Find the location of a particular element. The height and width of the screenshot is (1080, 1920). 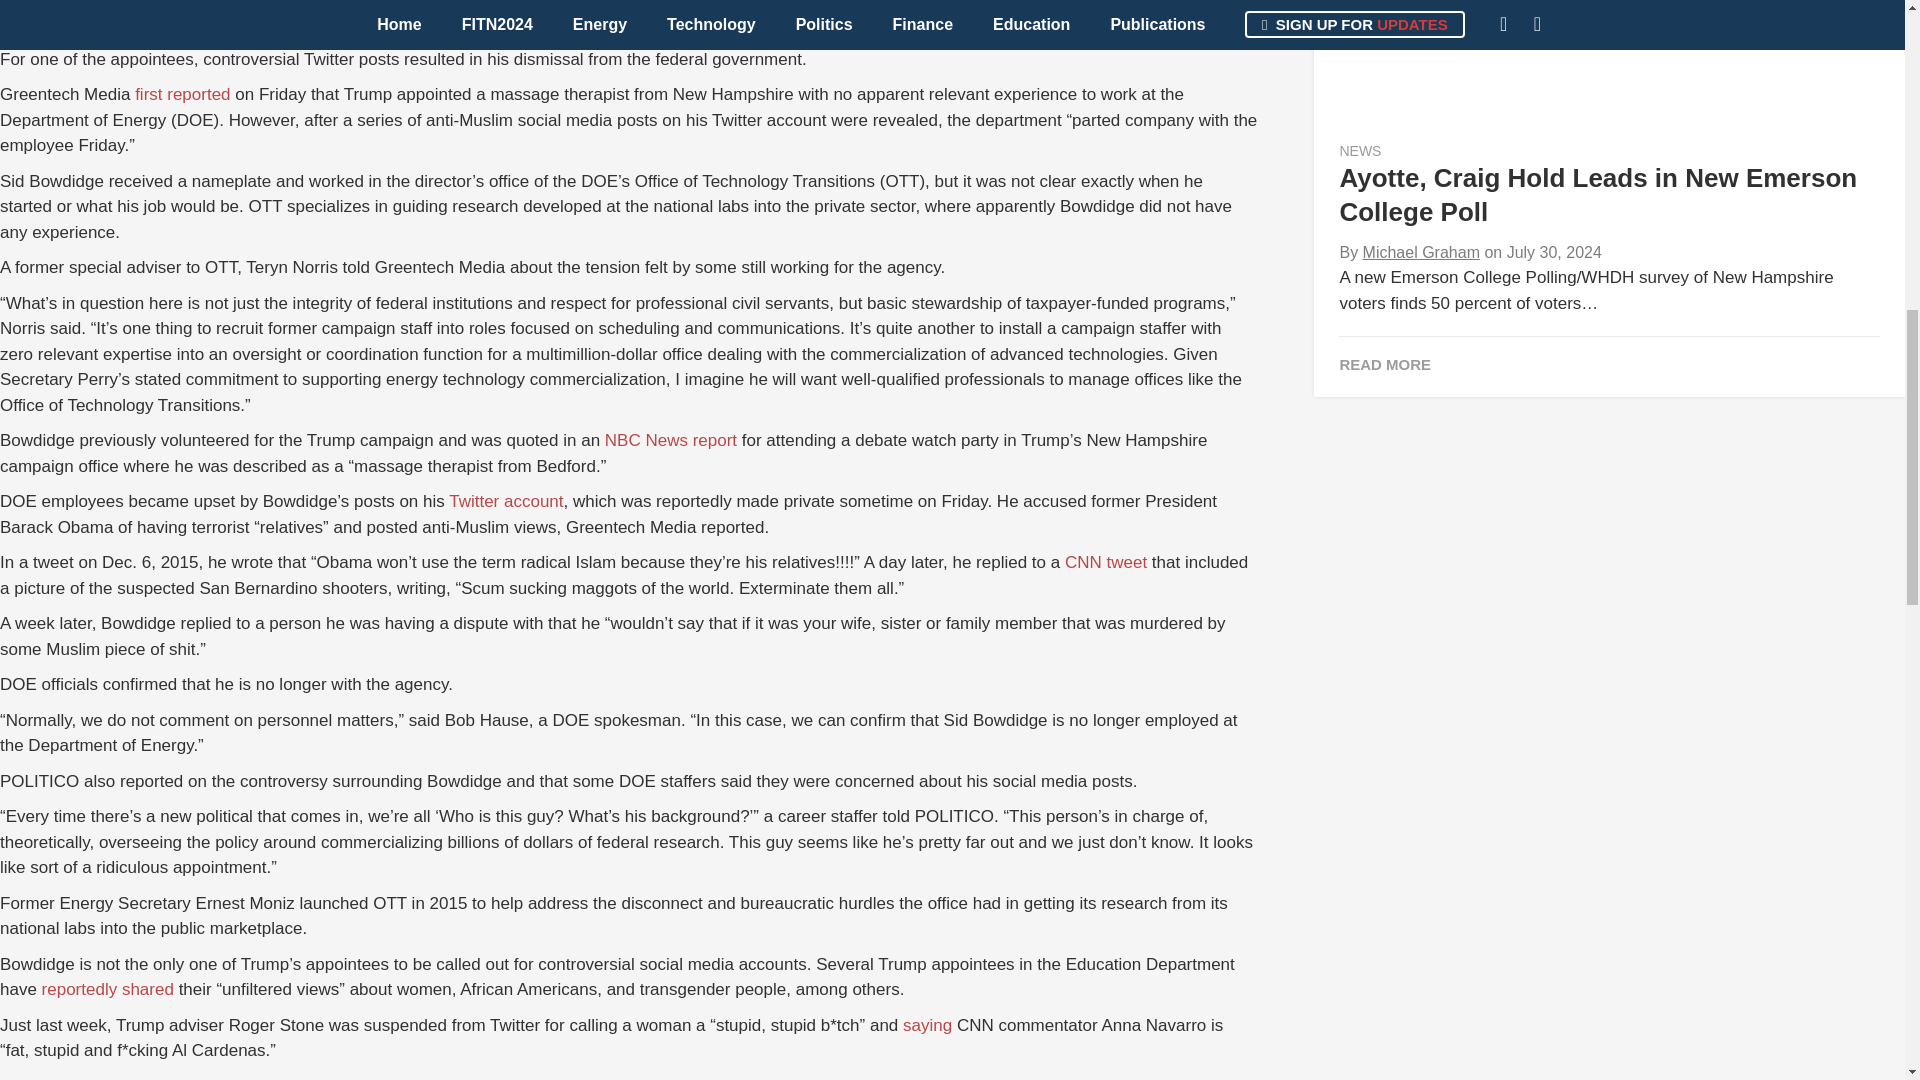

Posts by Michael Graham is located at coordinates (1422, 252).